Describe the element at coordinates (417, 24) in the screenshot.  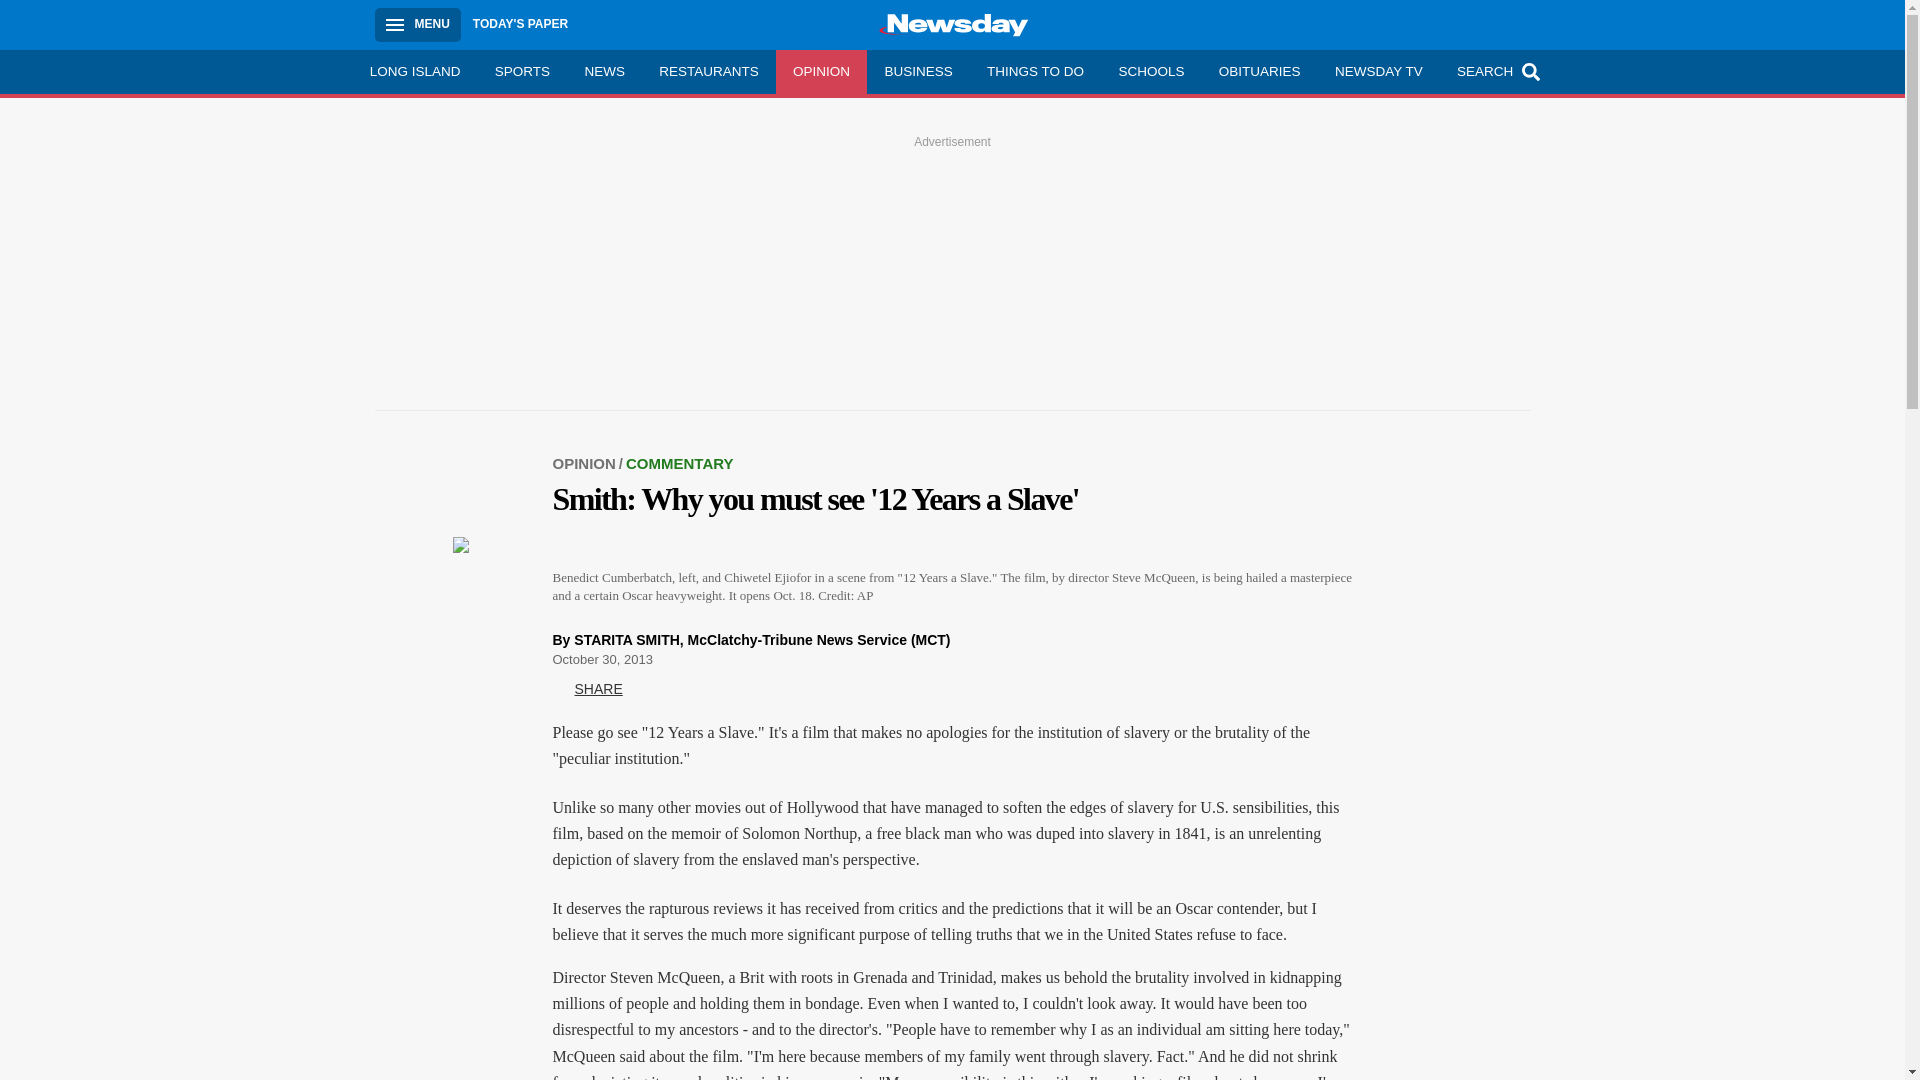
I see `MENU` at that location.